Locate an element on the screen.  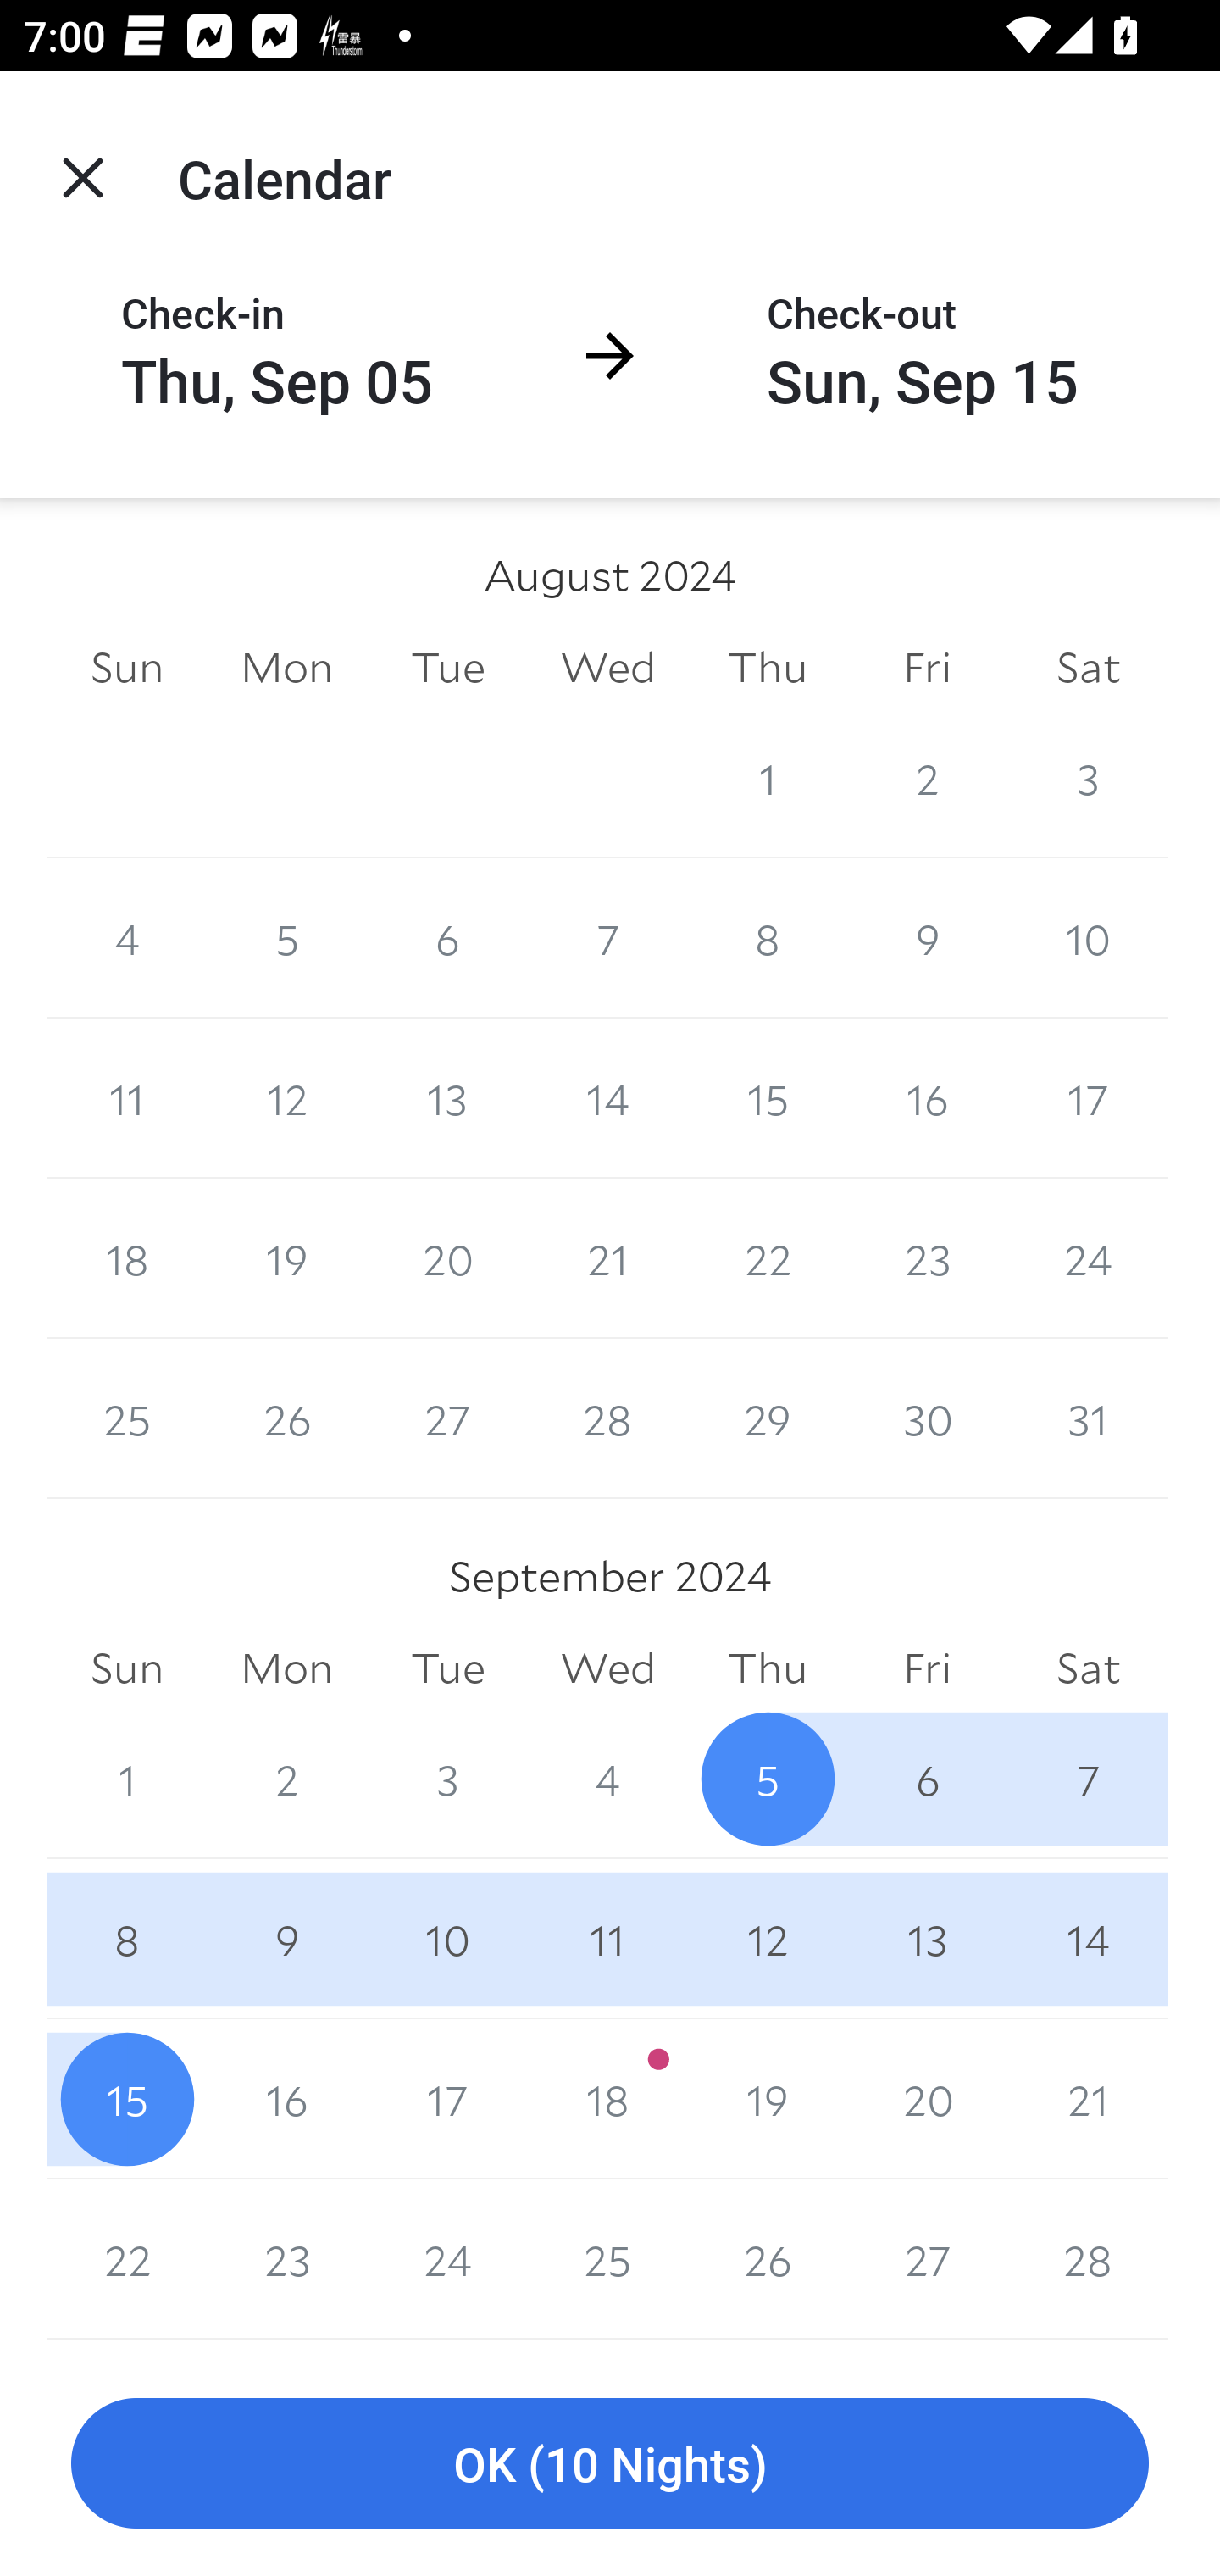
Wed is located at coordinates (608, 1669).